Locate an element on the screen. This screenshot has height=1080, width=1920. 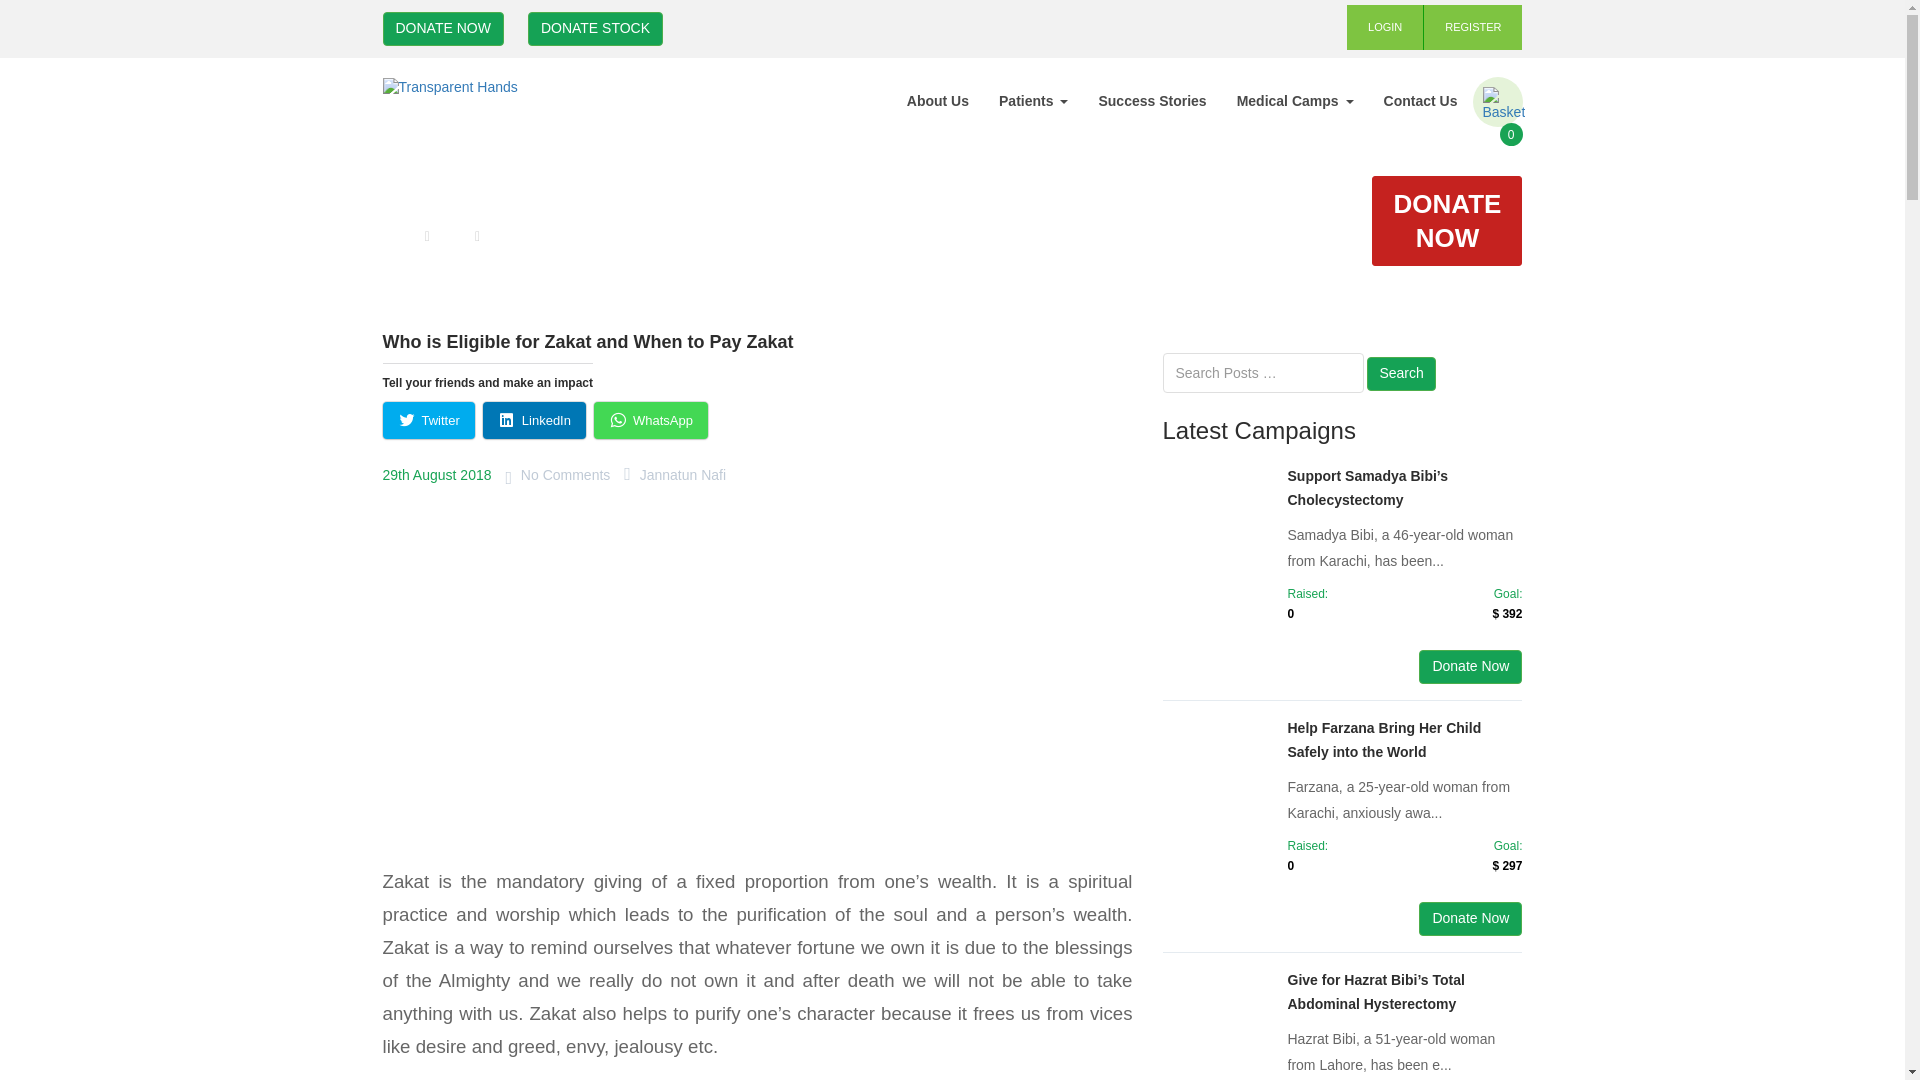
No Comments is located at coordinates (565, 474).